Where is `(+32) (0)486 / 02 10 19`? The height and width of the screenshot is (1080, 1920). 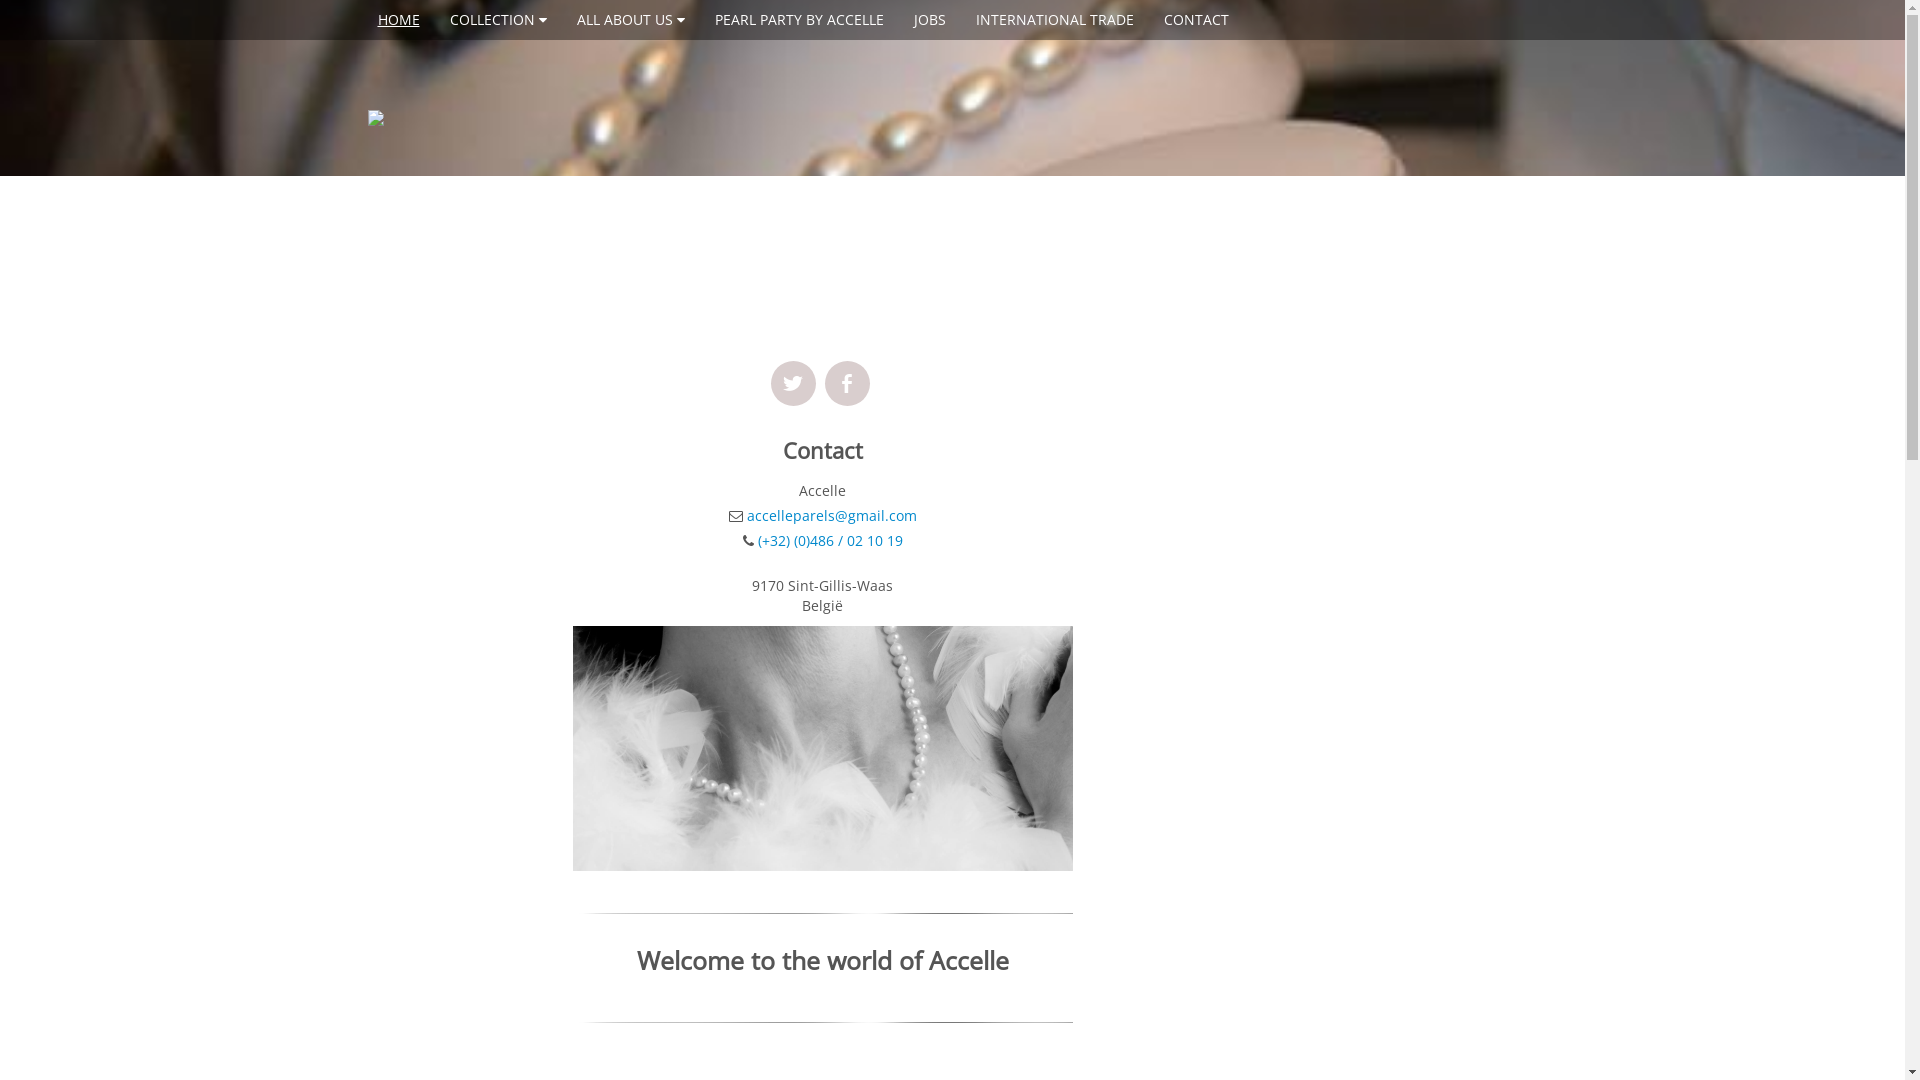 (+32) (0)486 / 02 10 19 is located at coordinates (830, 540).